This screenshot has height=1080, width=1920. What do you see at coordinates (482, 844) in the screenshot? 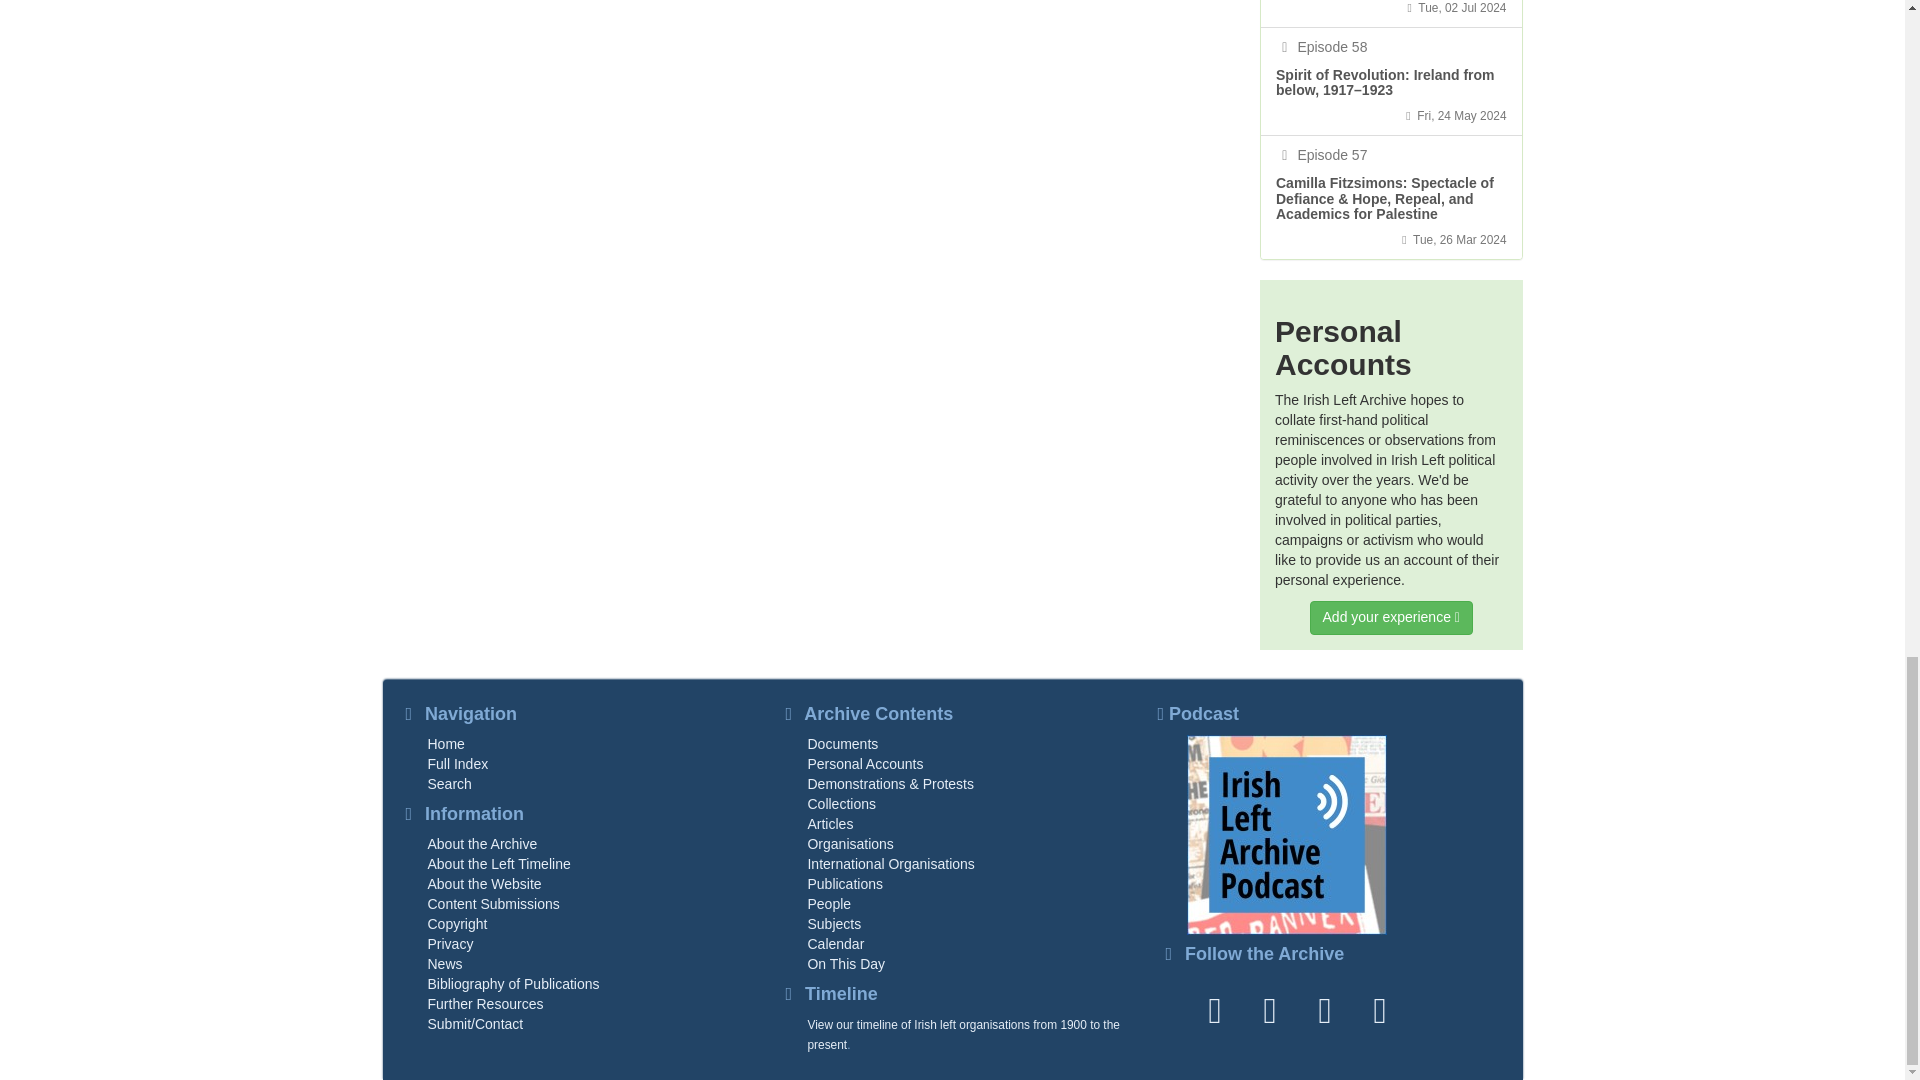
I see `About the CLR Irish Left Archive` at bounding box center [482, 844].